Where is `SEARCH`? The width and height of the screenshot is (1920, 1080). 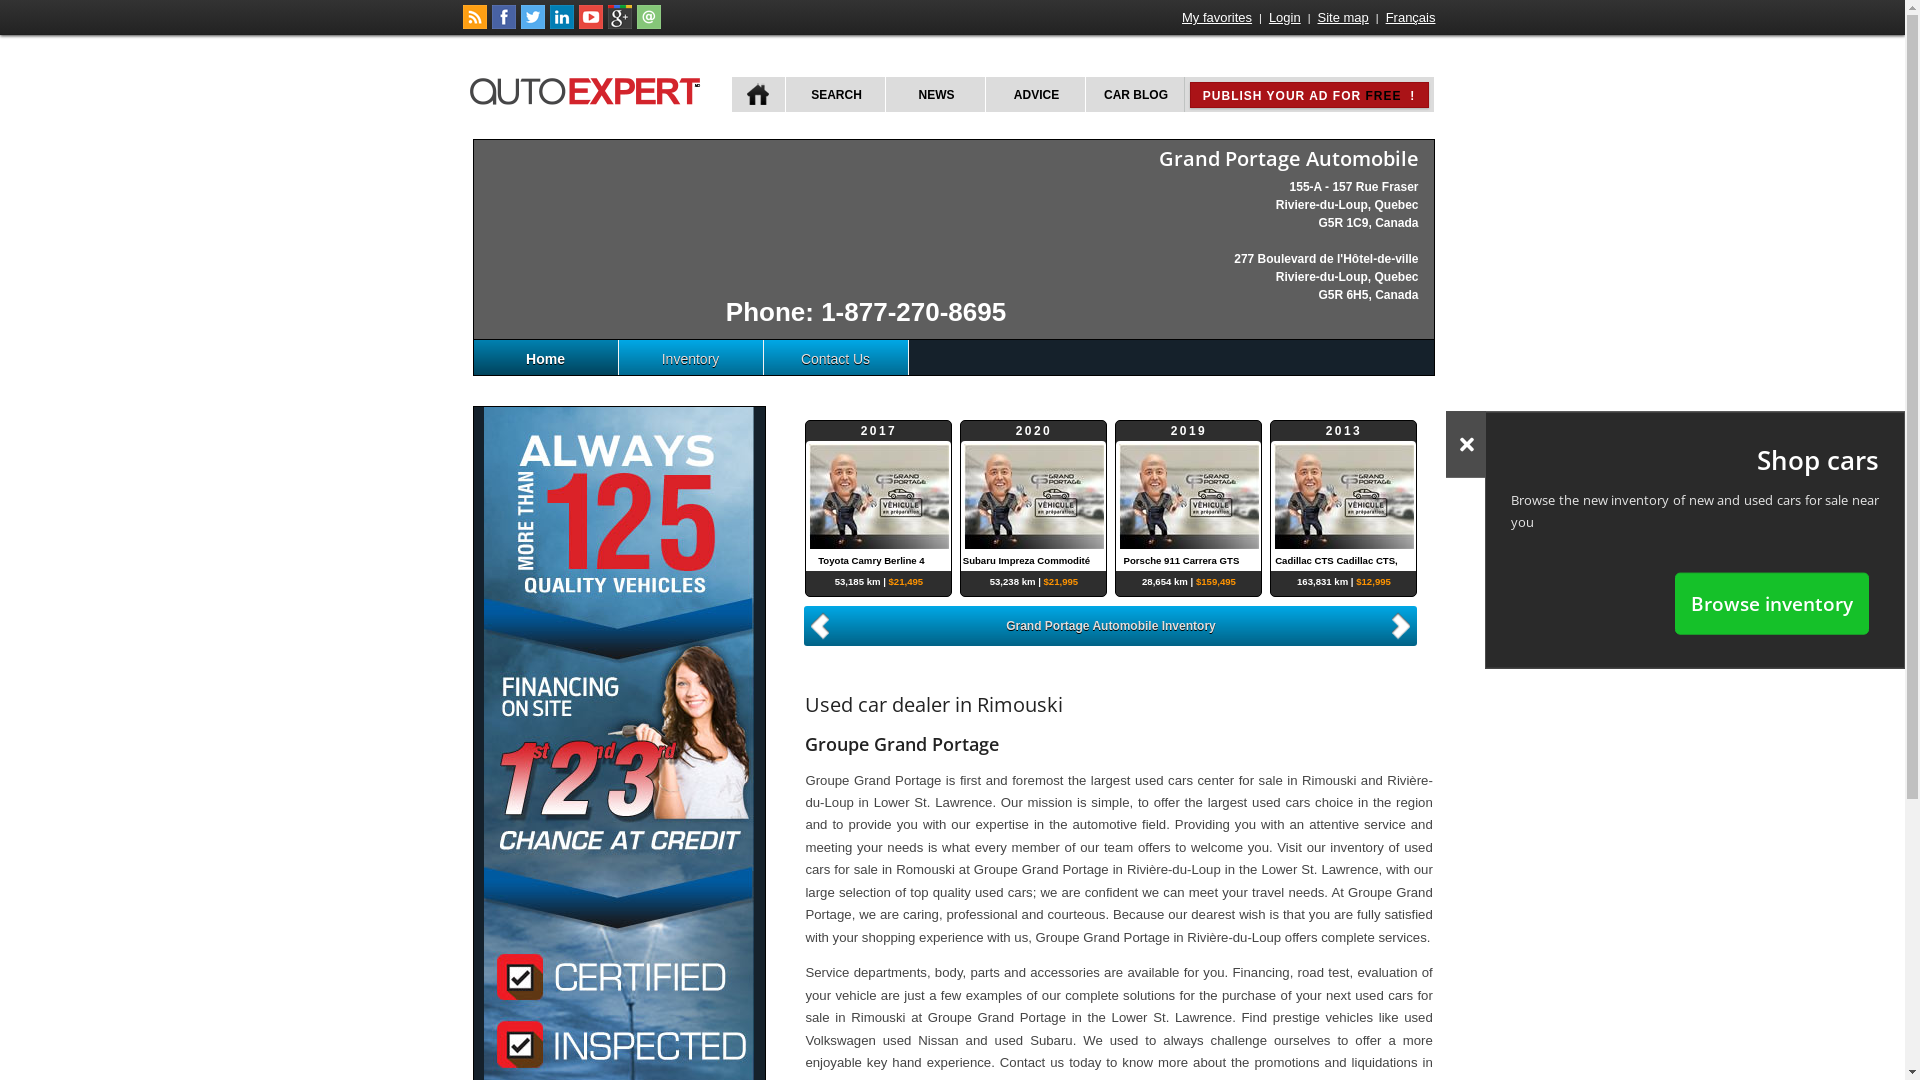 SEARCH is located at coordinates (834, 94).